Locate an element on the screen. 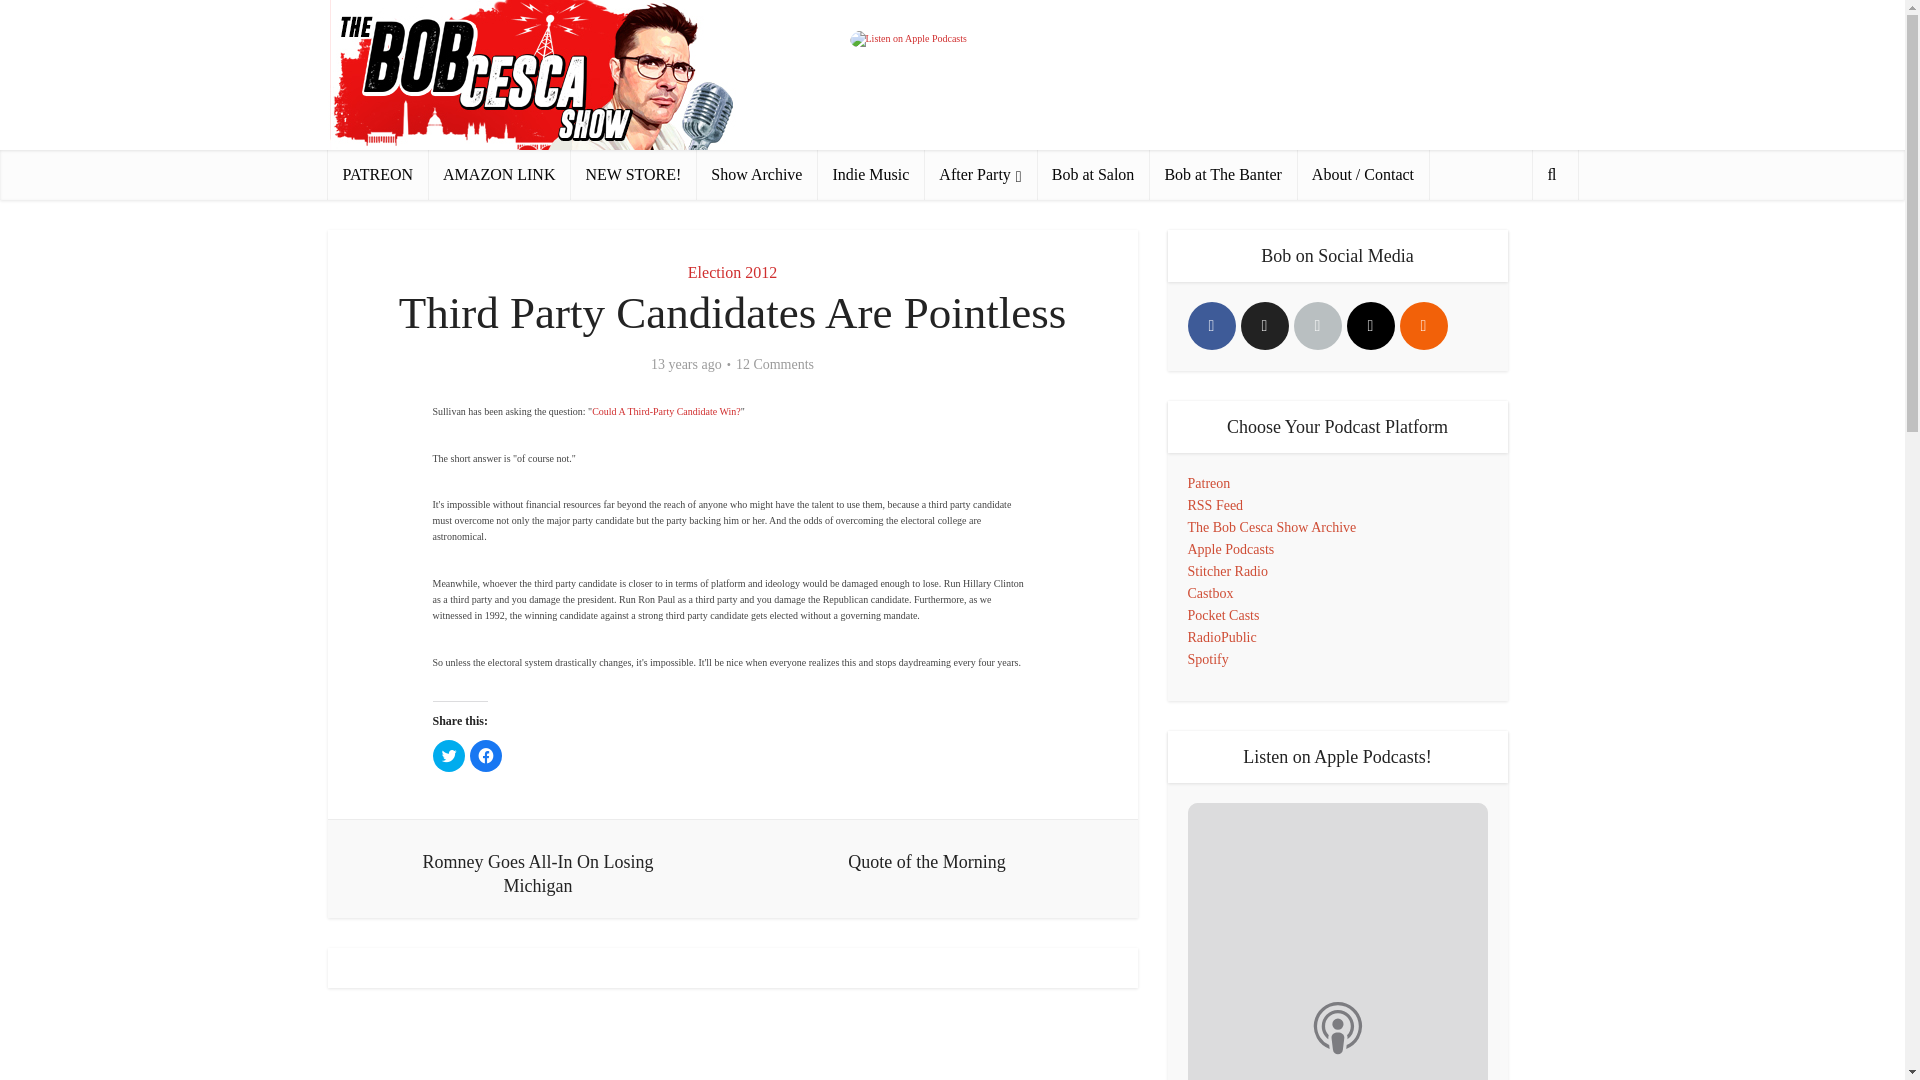  Quote of the Morning is located at coordinates (926, 856).